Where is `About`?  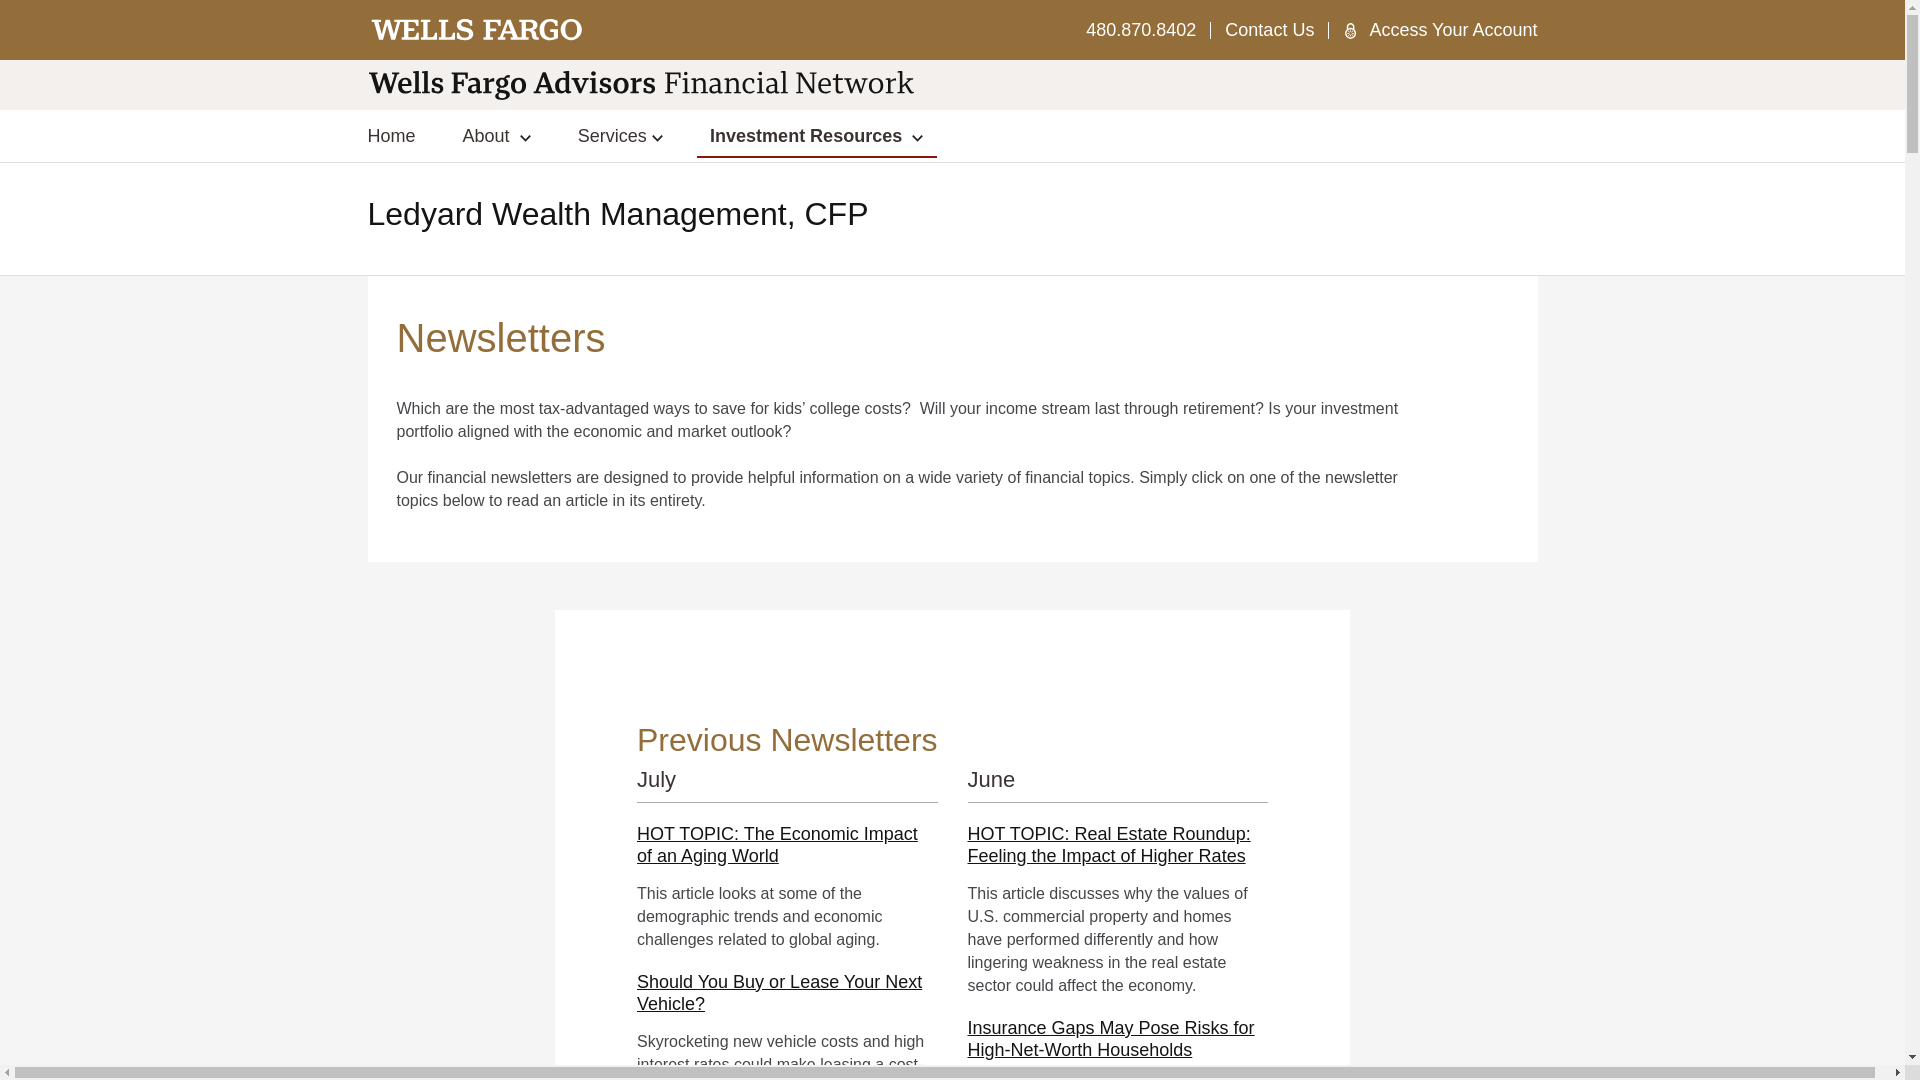 About is located at coordinates (496, 135).